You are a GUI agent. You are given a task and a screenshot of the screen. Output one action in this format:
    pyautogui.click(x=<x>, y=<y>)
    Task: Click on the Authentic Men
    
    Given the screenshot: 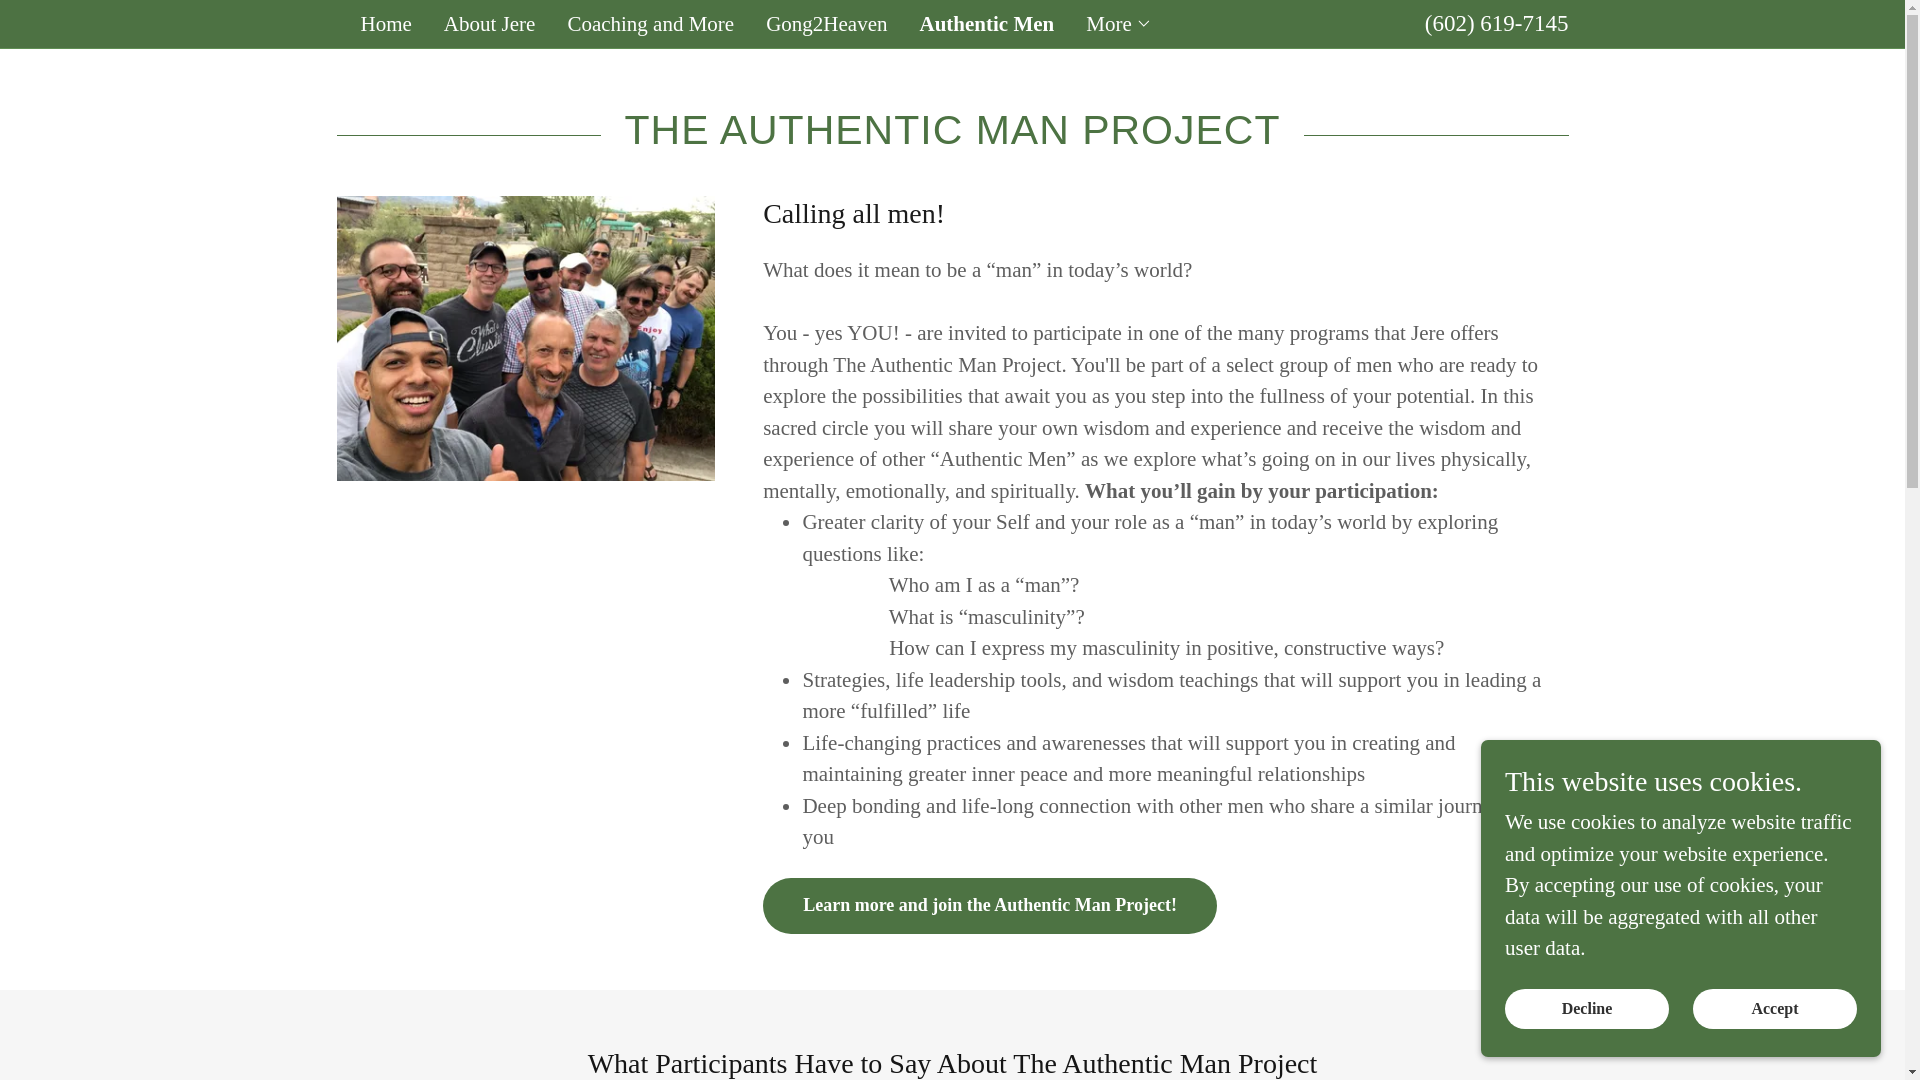 What is the action you would take?
    pyautogui.click(x=986, y=23)
    